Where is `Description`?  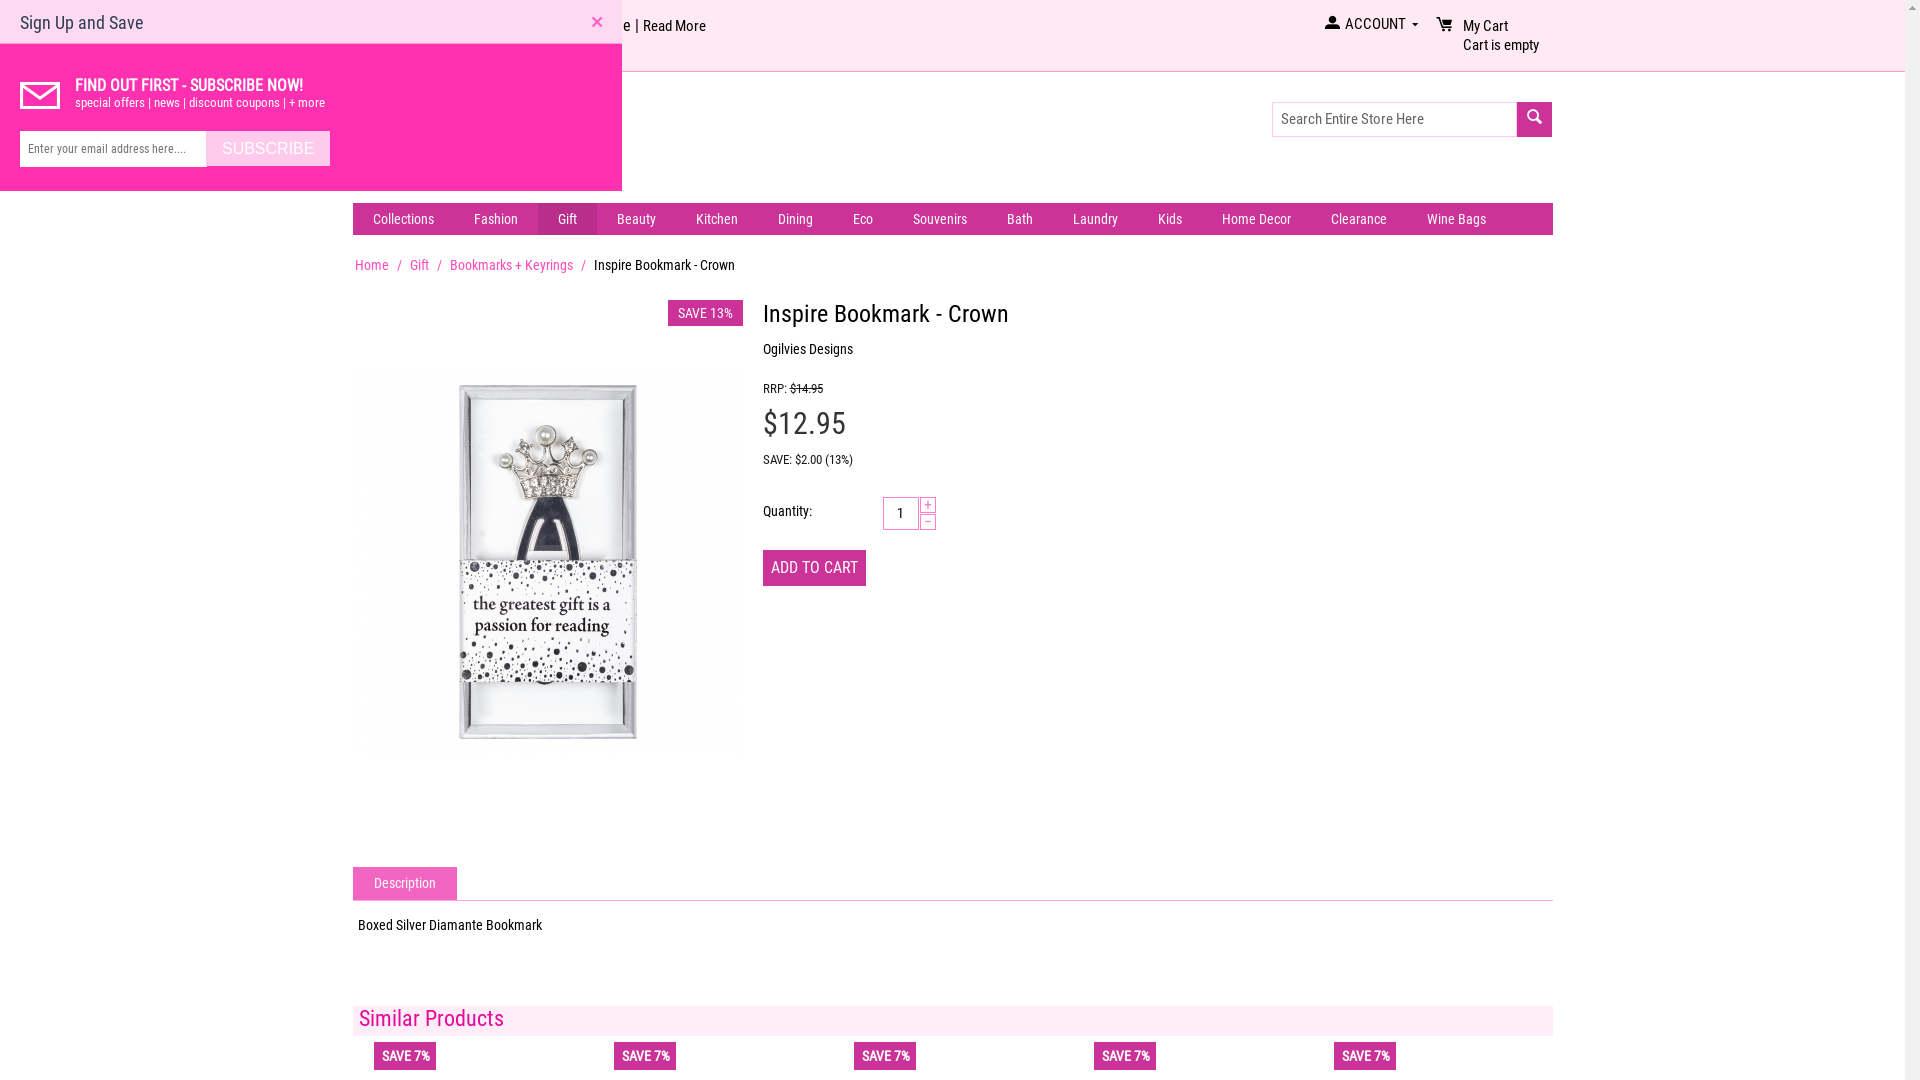
Description is located at coordinates (406, 882).